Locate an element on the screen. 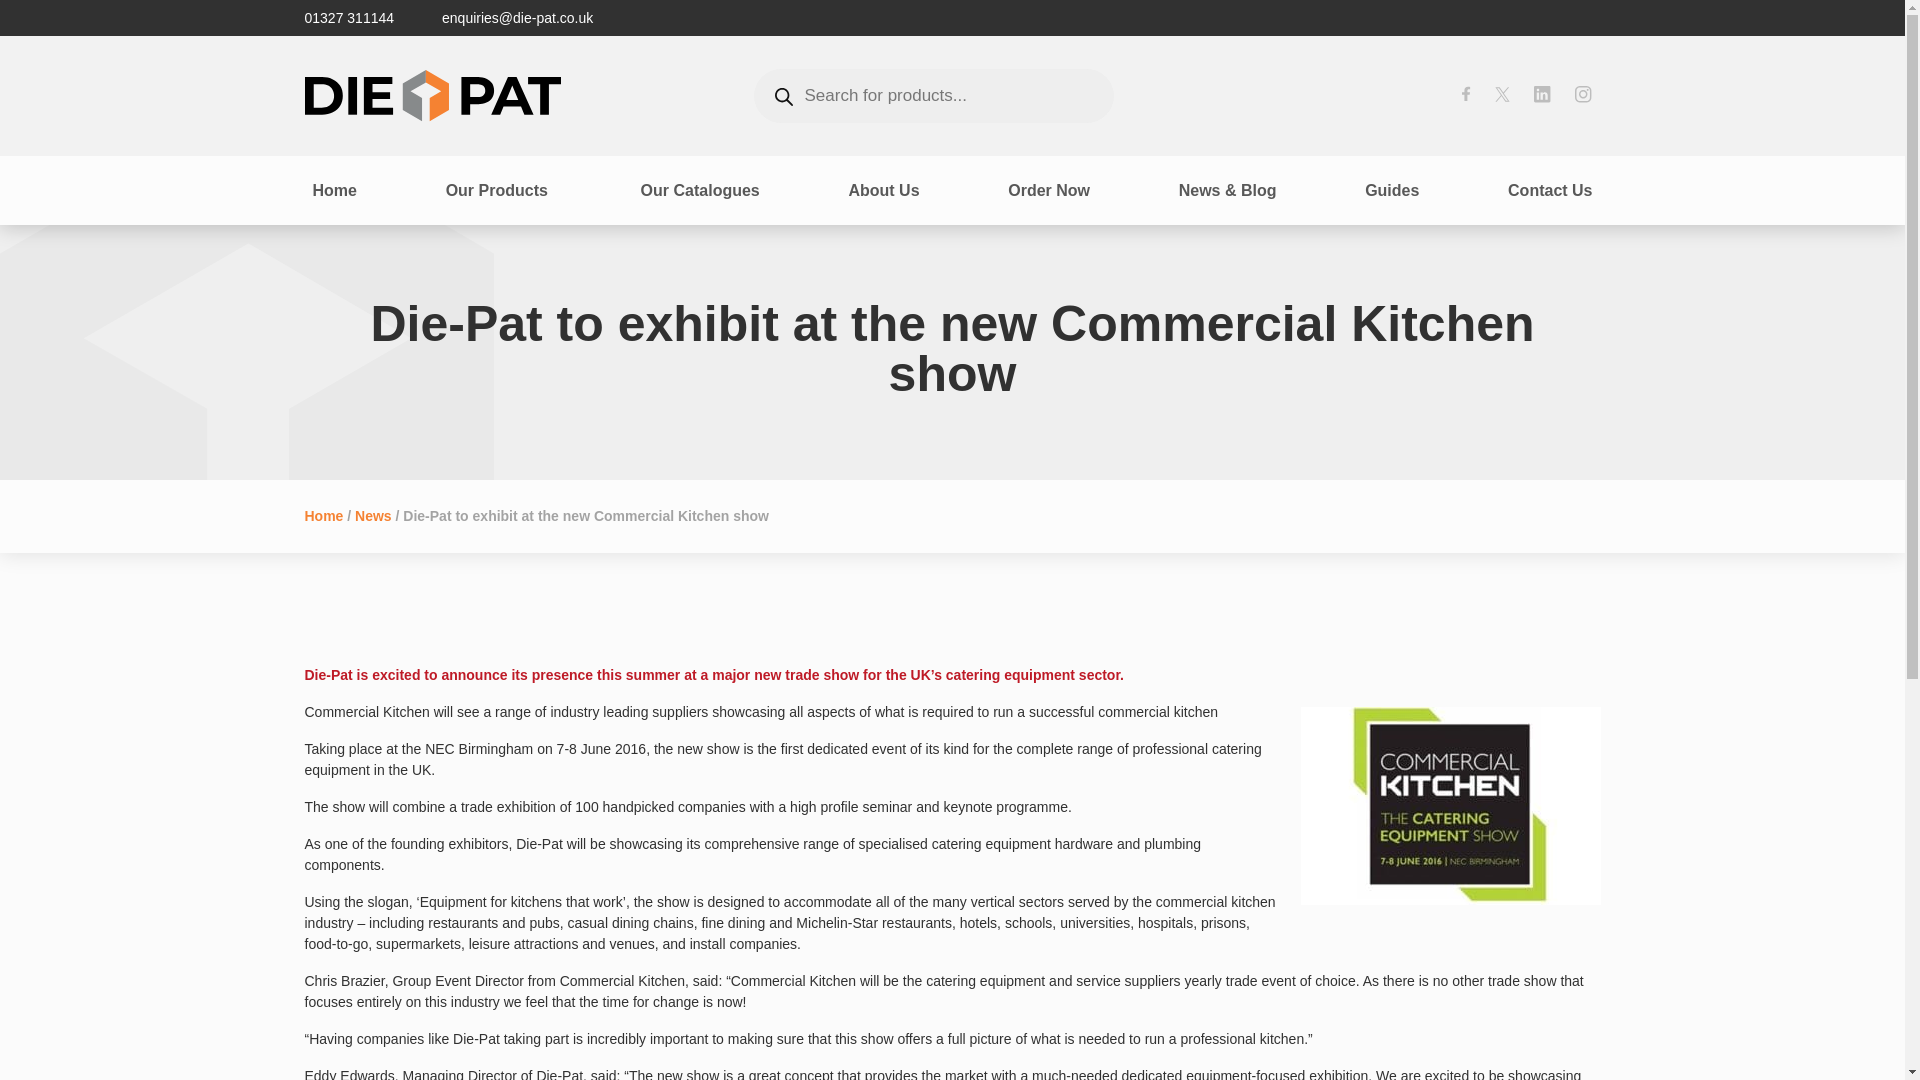 The height and width of the screenshot is (1080, 1920). Home is located at coordinates (334, 189).